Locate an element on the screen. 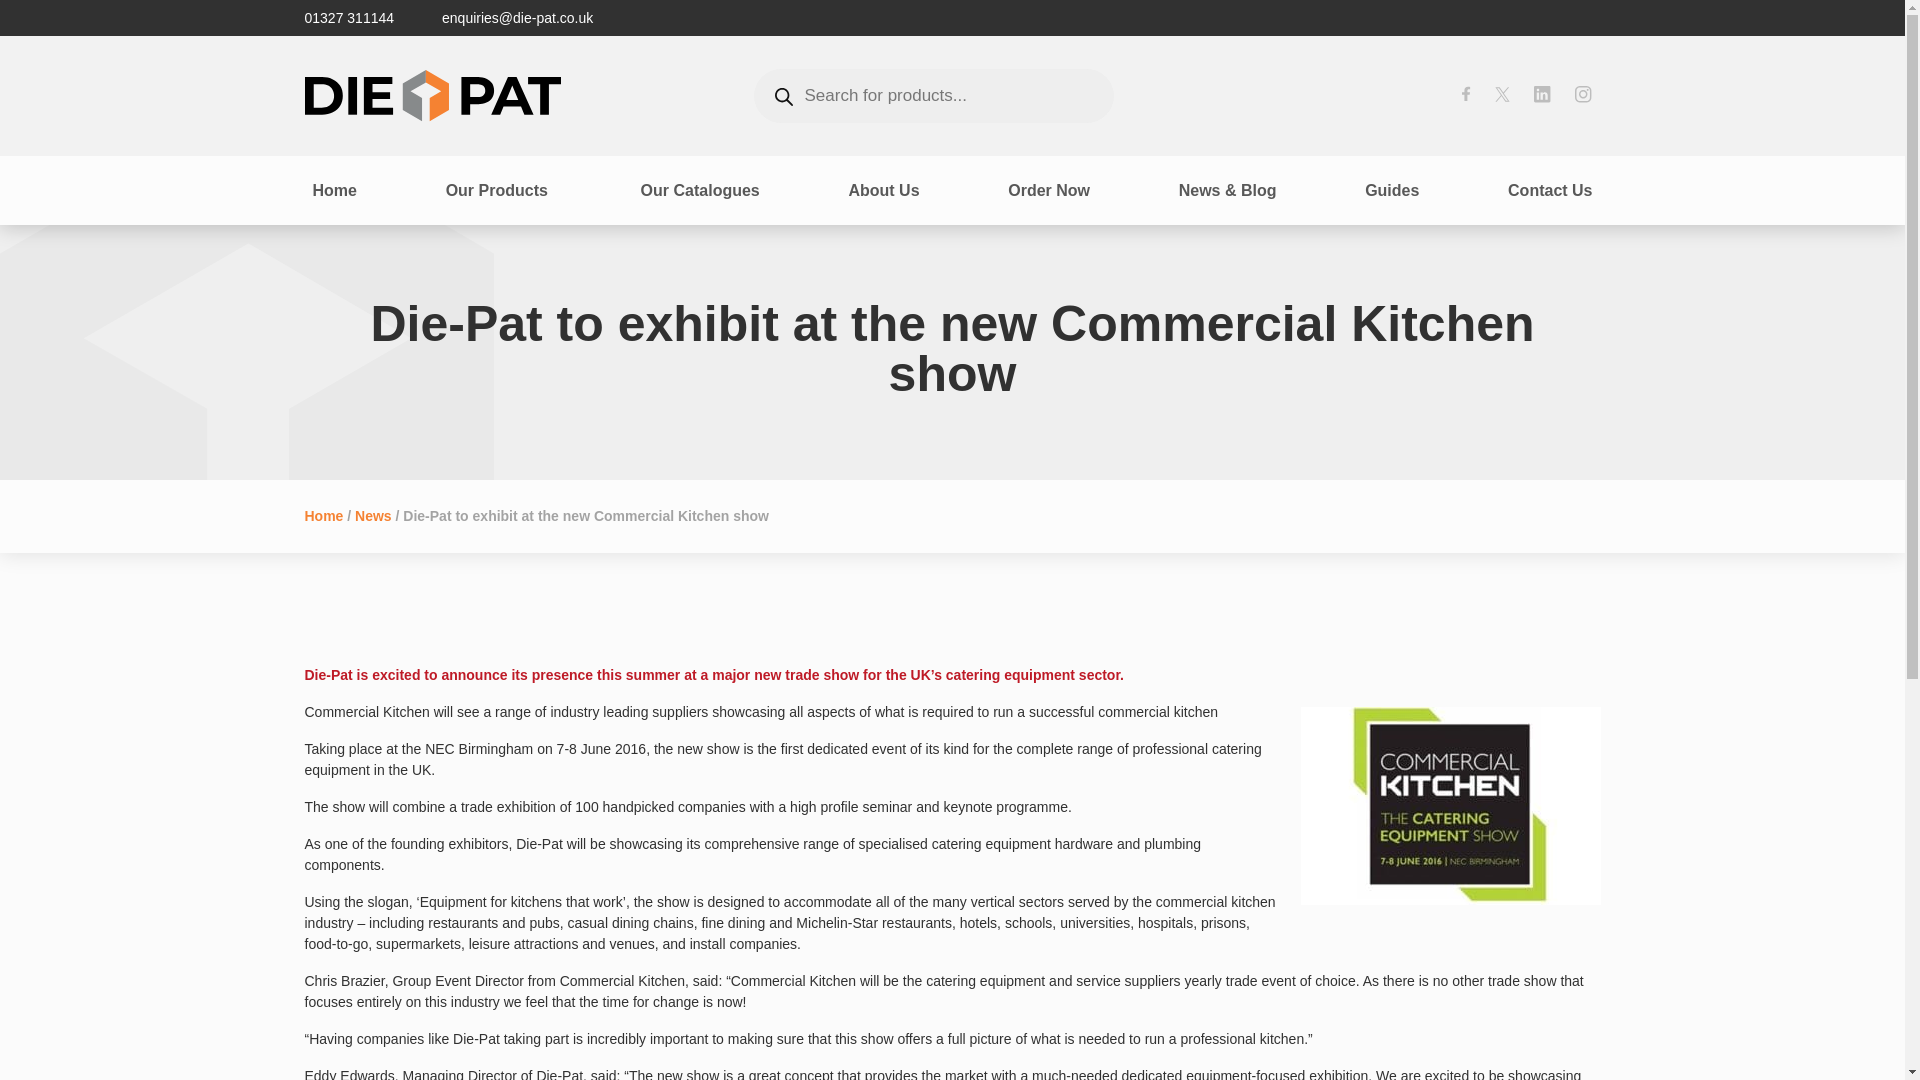 The height and width of the screenshot is (1080, 1920). Home is located at coordinates (334, 189).